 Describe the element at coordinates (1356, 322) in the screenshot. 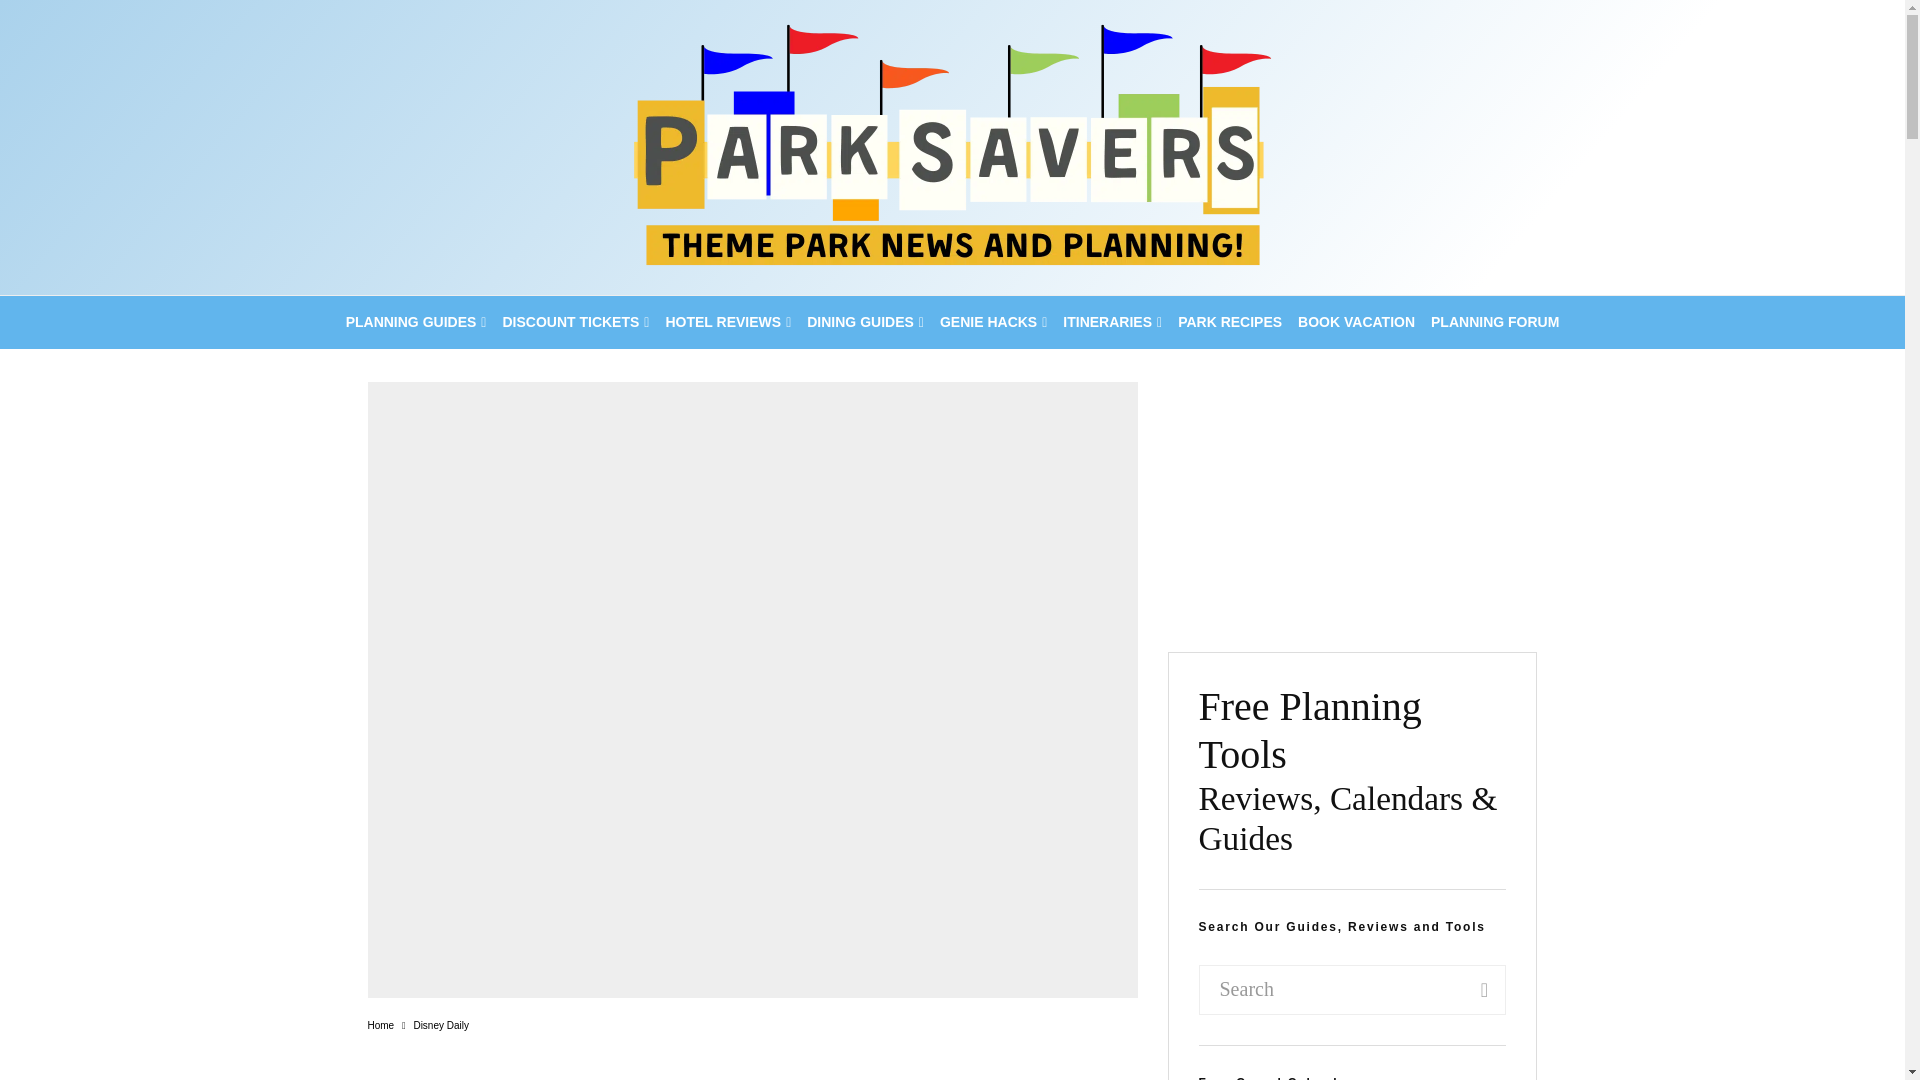

I see `BOOK VACATION` at that location.